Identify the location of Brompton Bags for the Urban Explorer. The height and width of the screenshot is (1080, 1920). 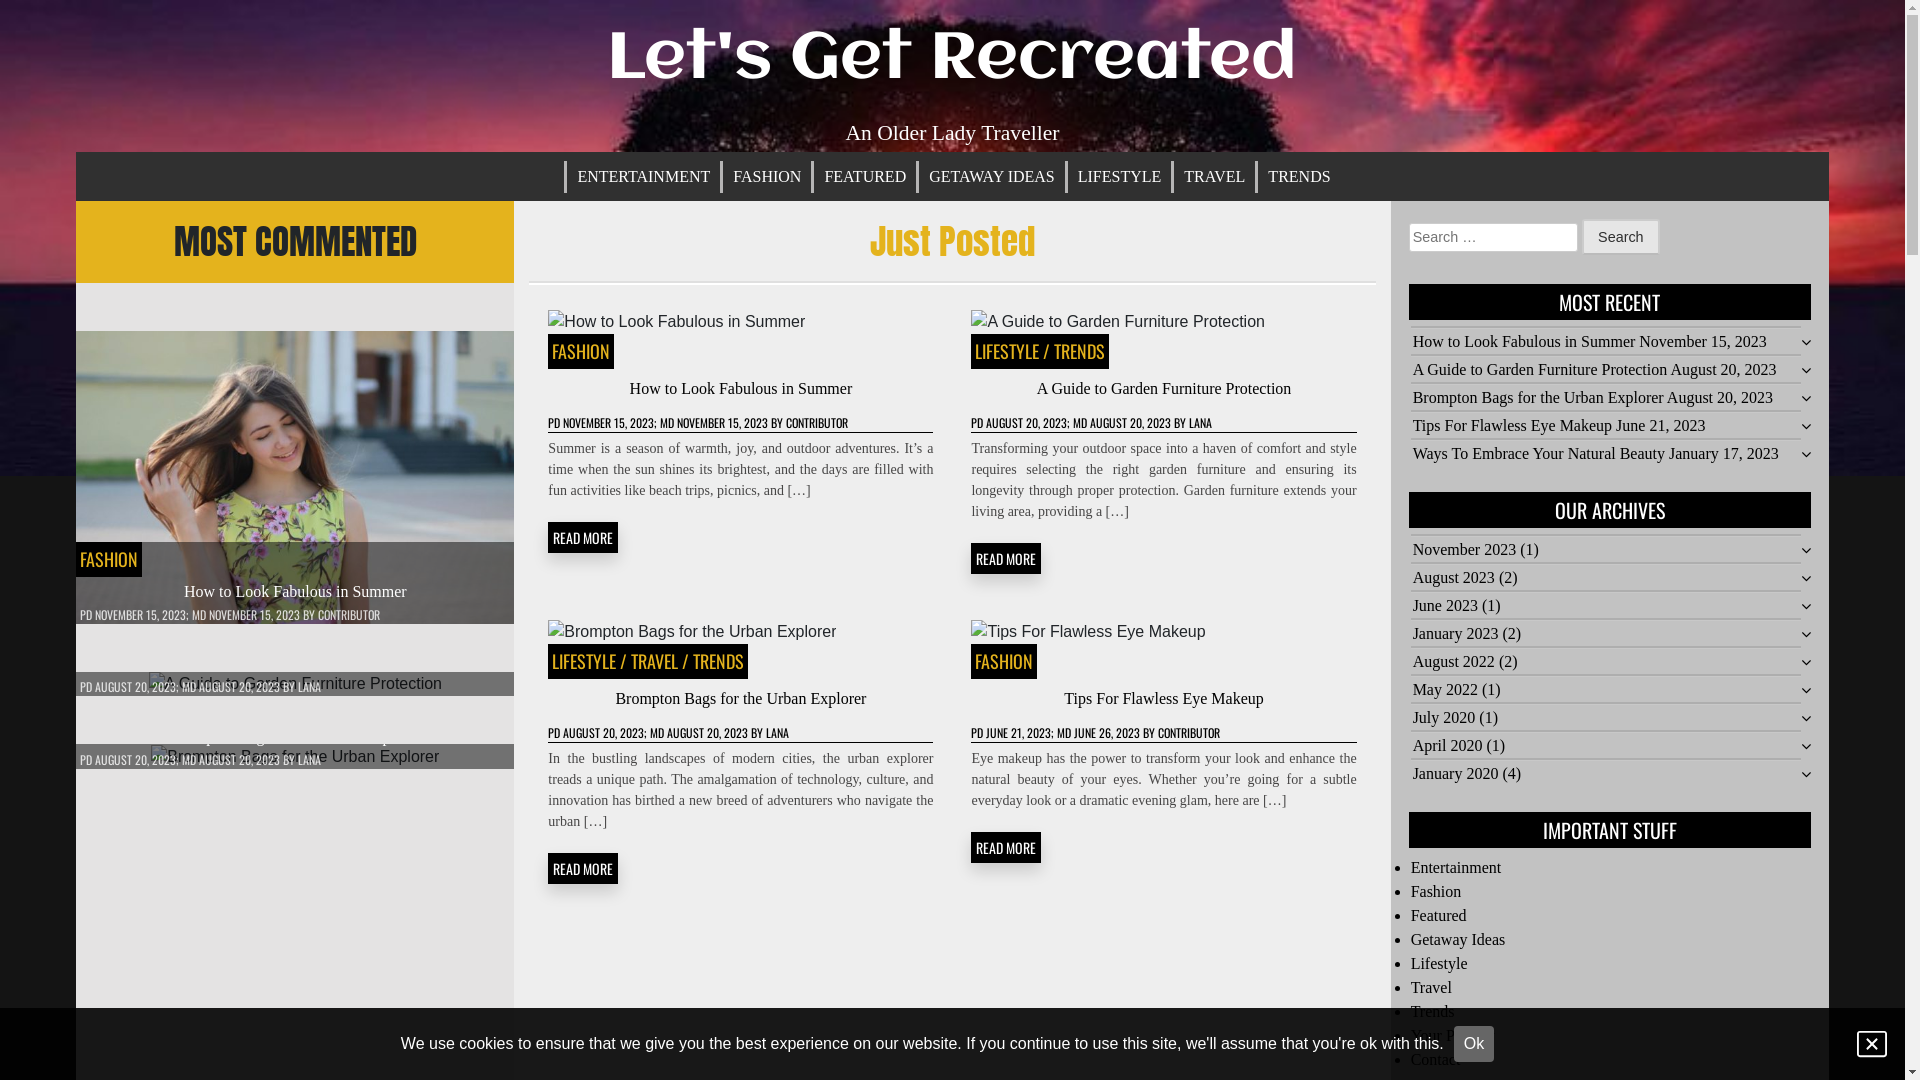
(296, 736).